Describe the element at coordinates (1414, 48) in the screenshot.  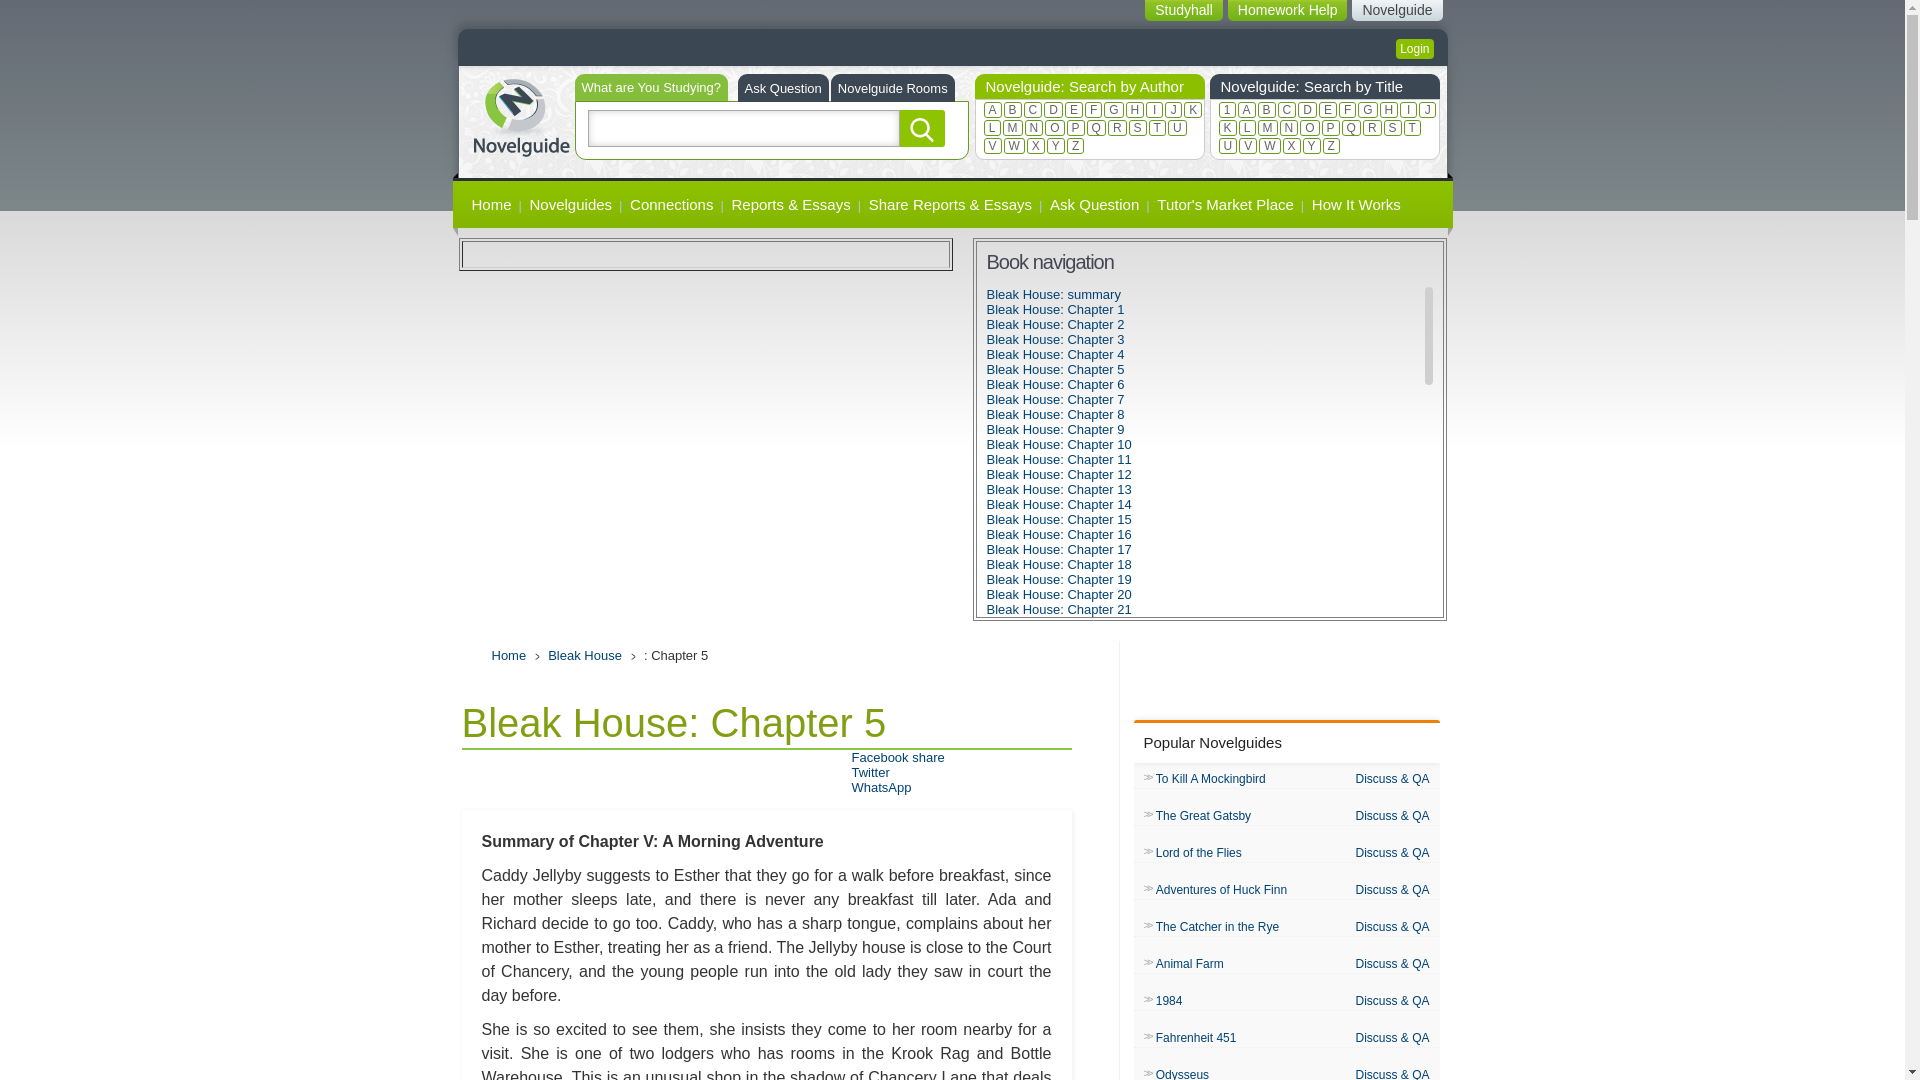
I see `Login` at that location.